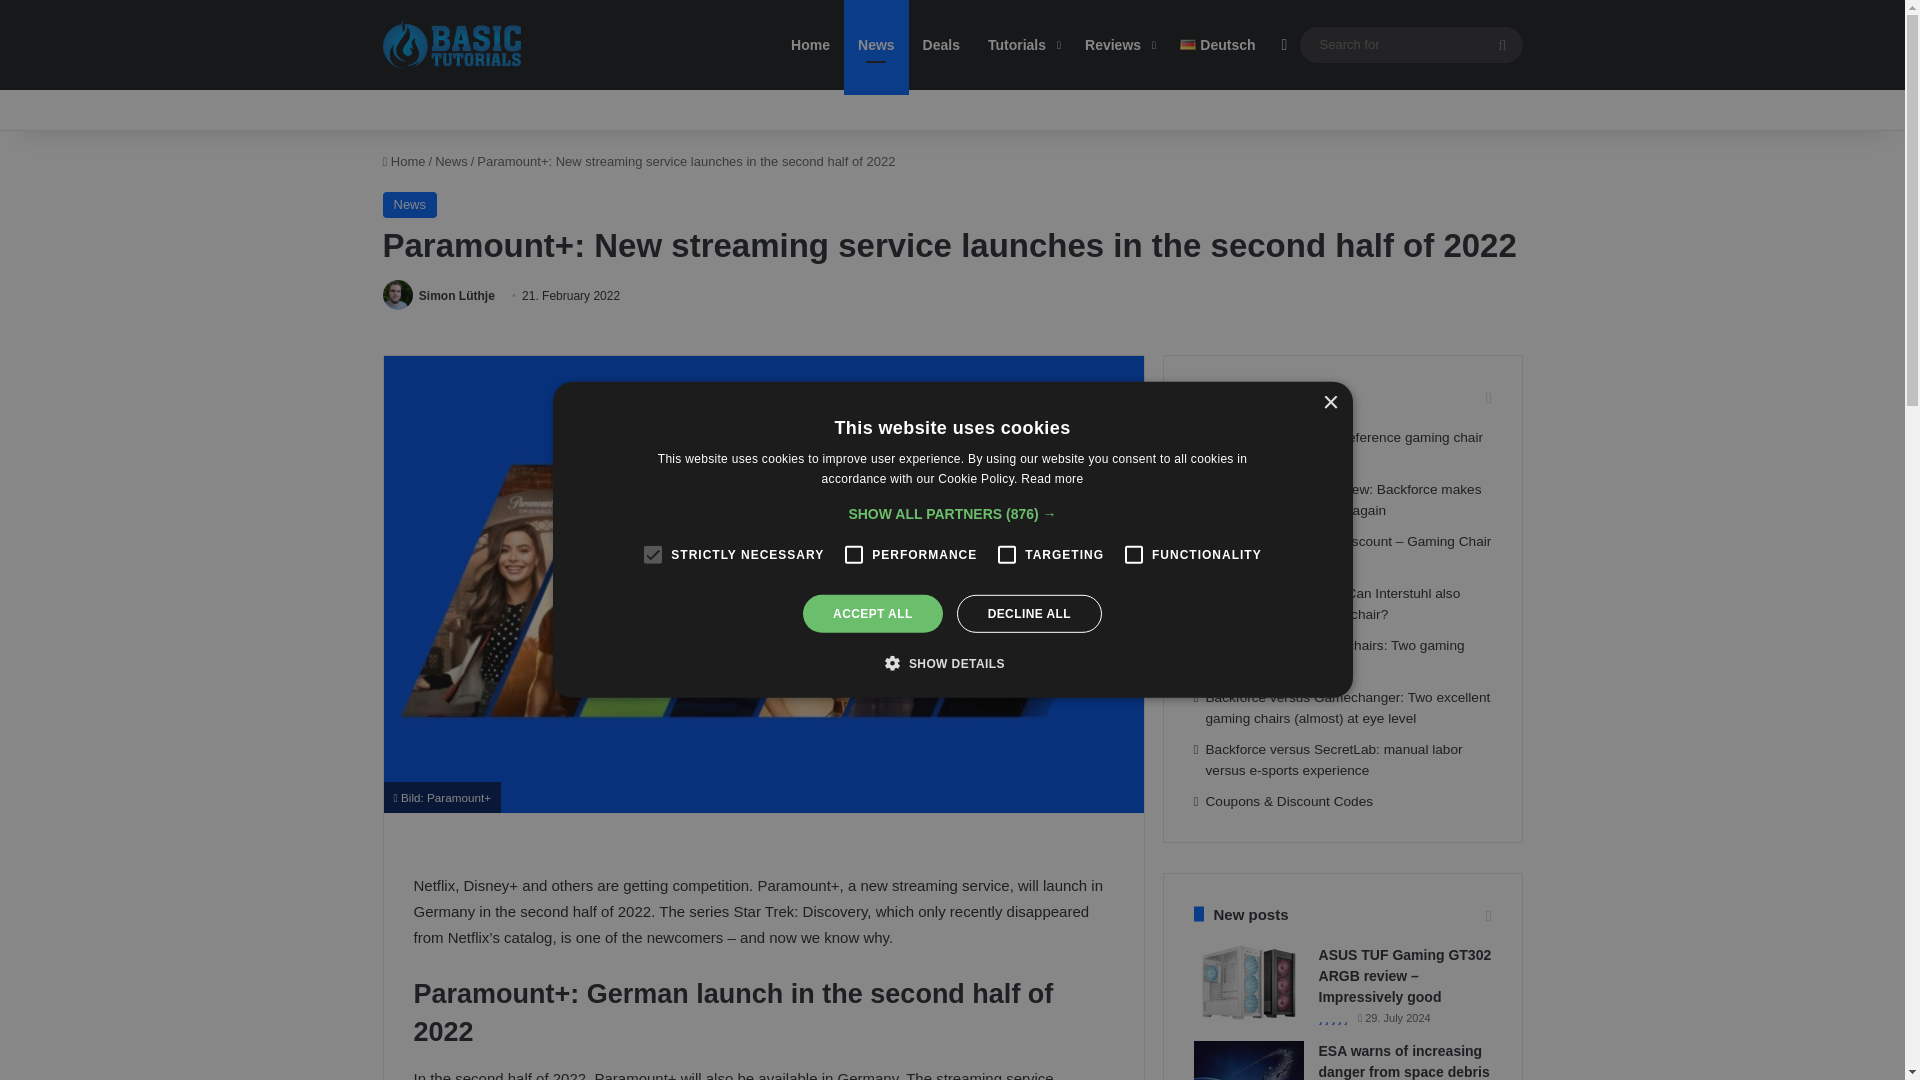 This screenshot has height=1080, width=1920. Describe the element at coordinates (452, 161) in the screenshot. I see `News` at that location.